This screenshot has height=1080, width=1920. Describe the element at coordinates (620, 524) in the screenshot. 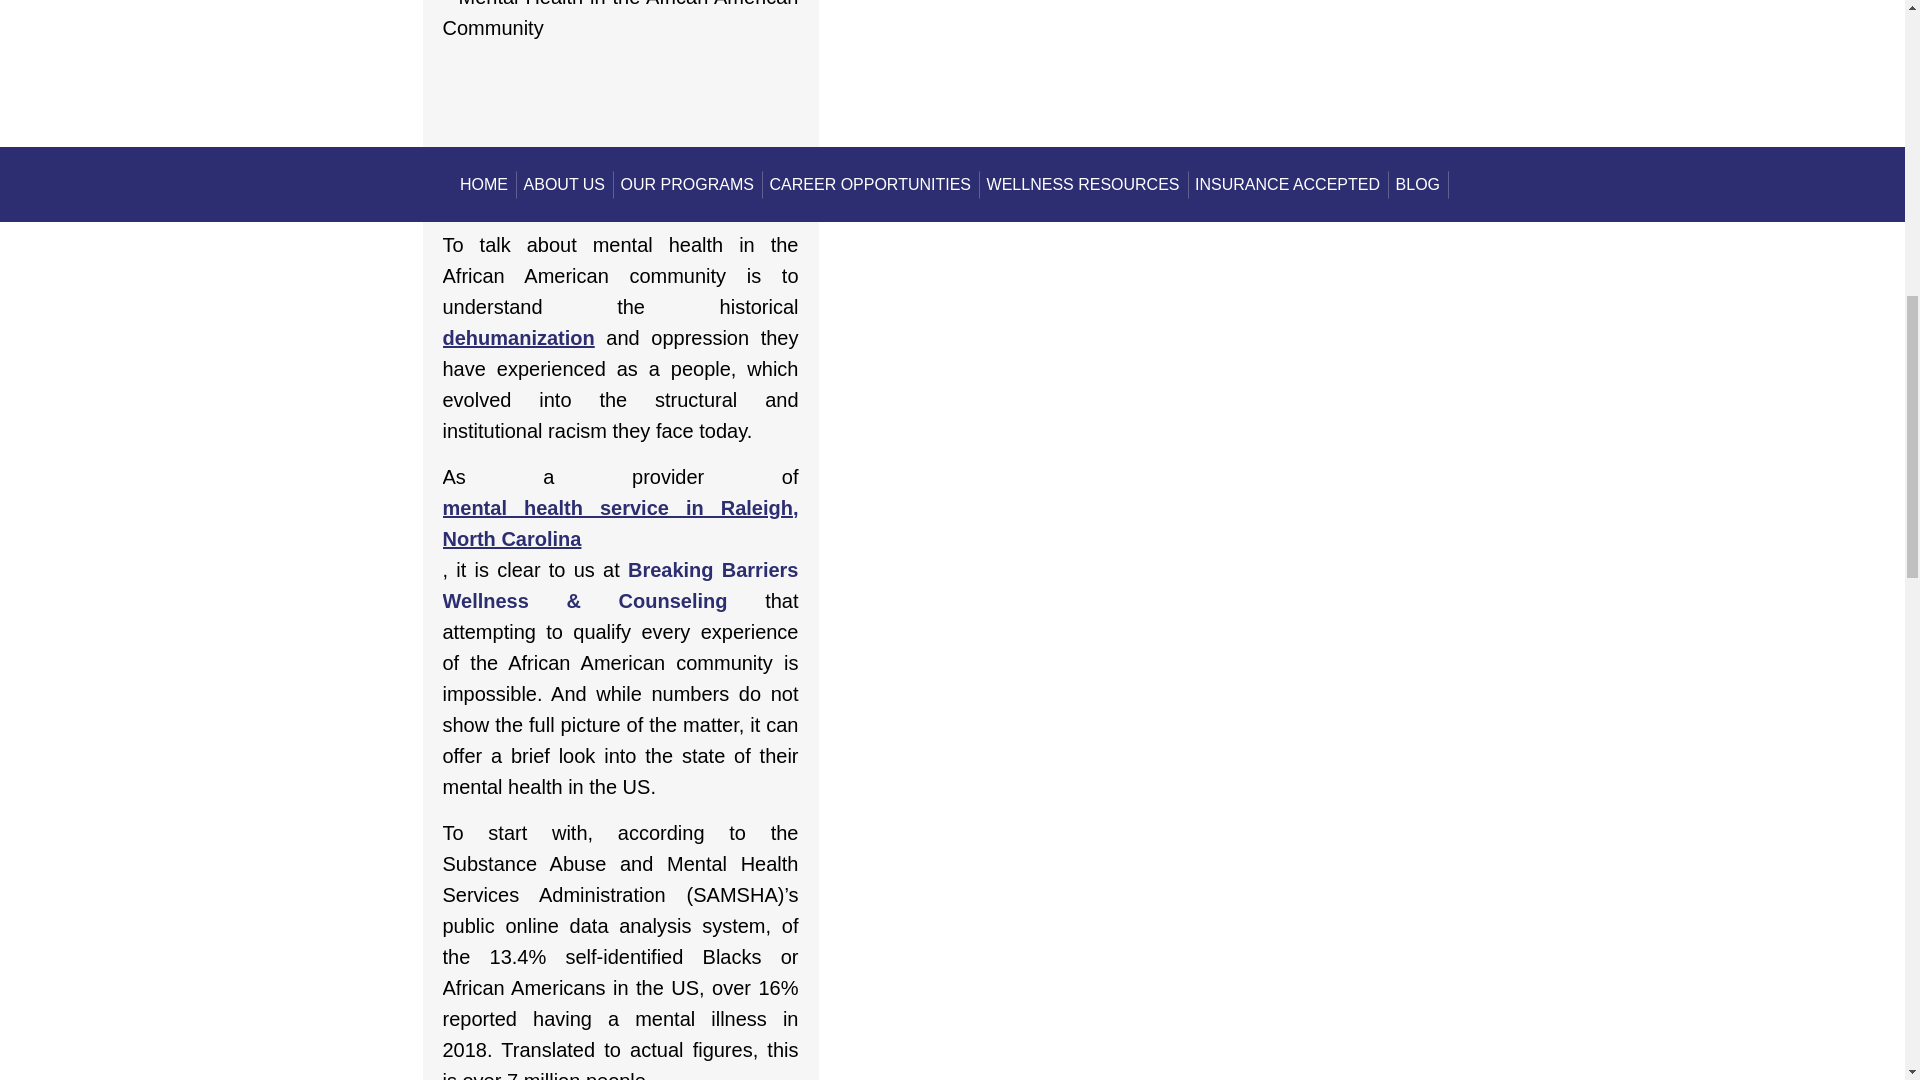

I see `mental health service in Raleigh, North Carolina` at that location.